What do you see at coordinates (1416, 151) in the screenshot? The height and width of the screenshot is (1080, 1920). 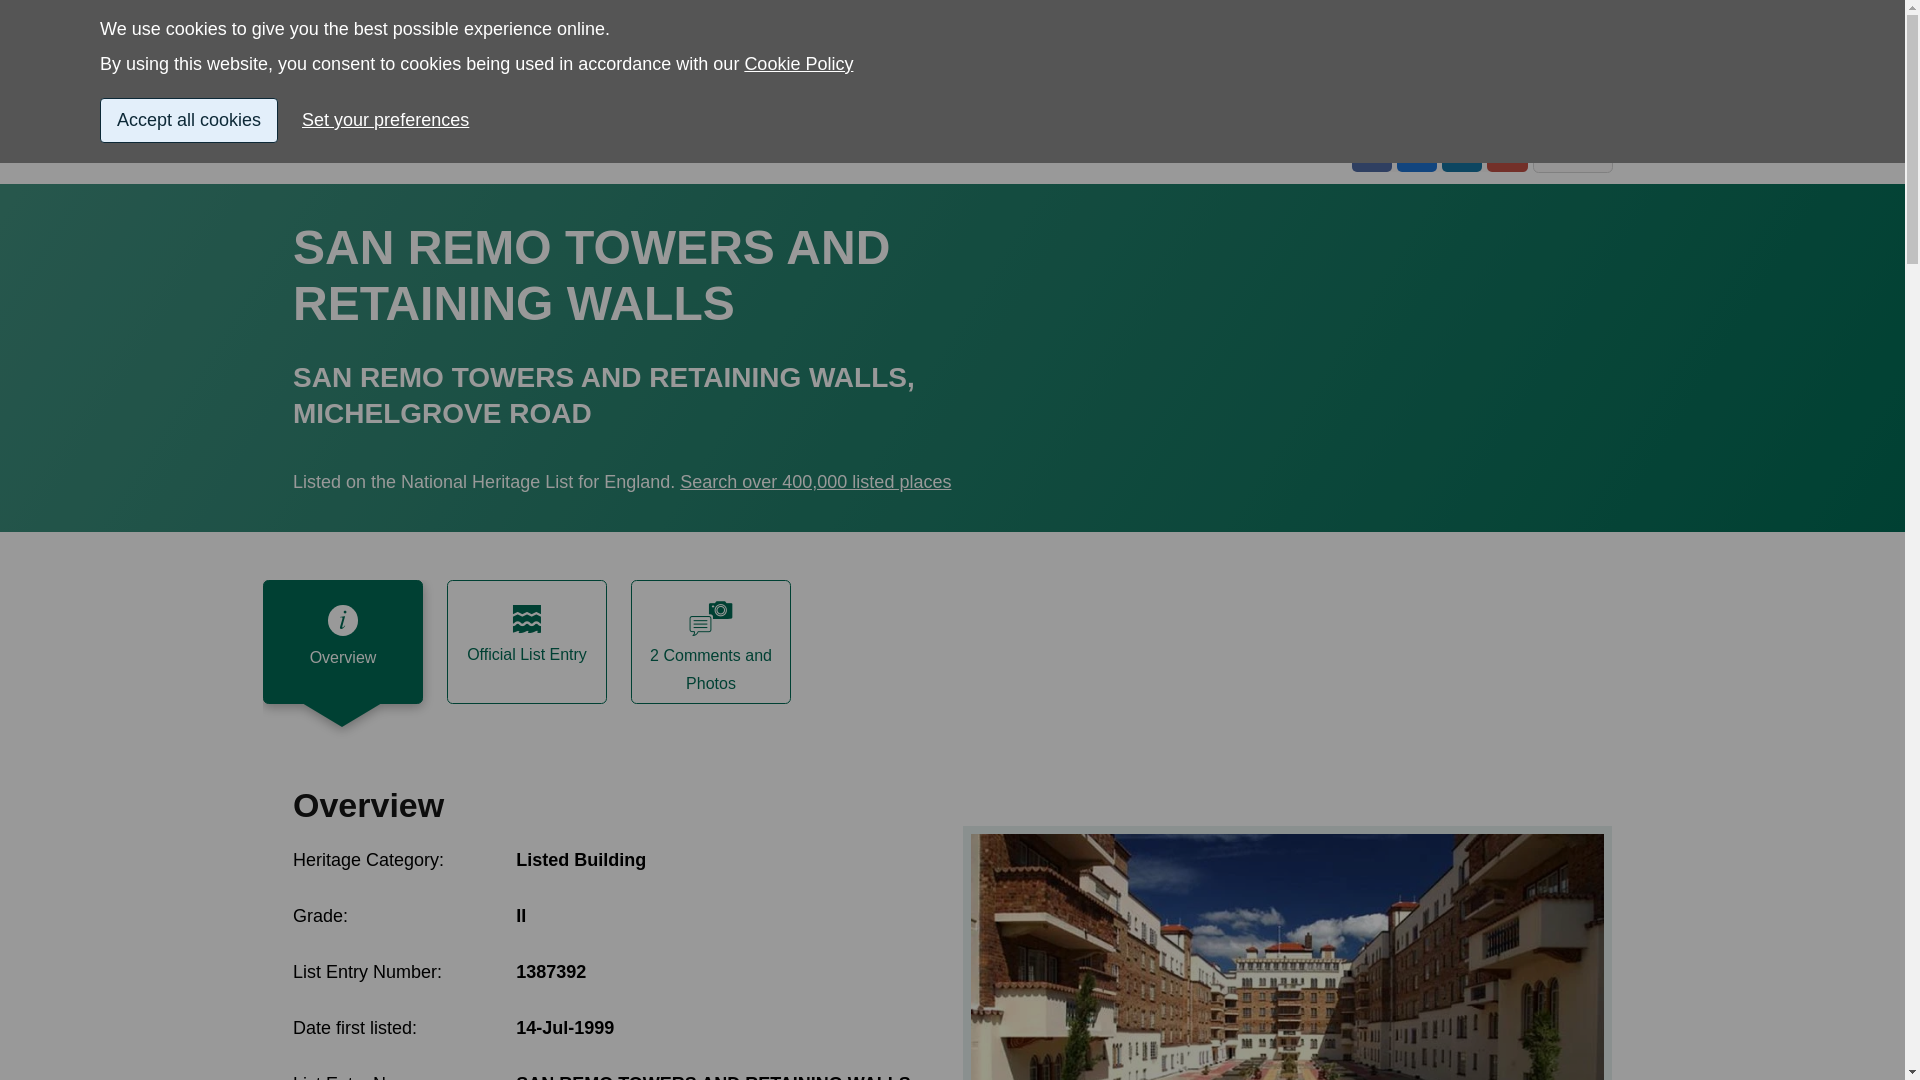 I see `Share this page on Twitter` at bounding box center [1416, 151].